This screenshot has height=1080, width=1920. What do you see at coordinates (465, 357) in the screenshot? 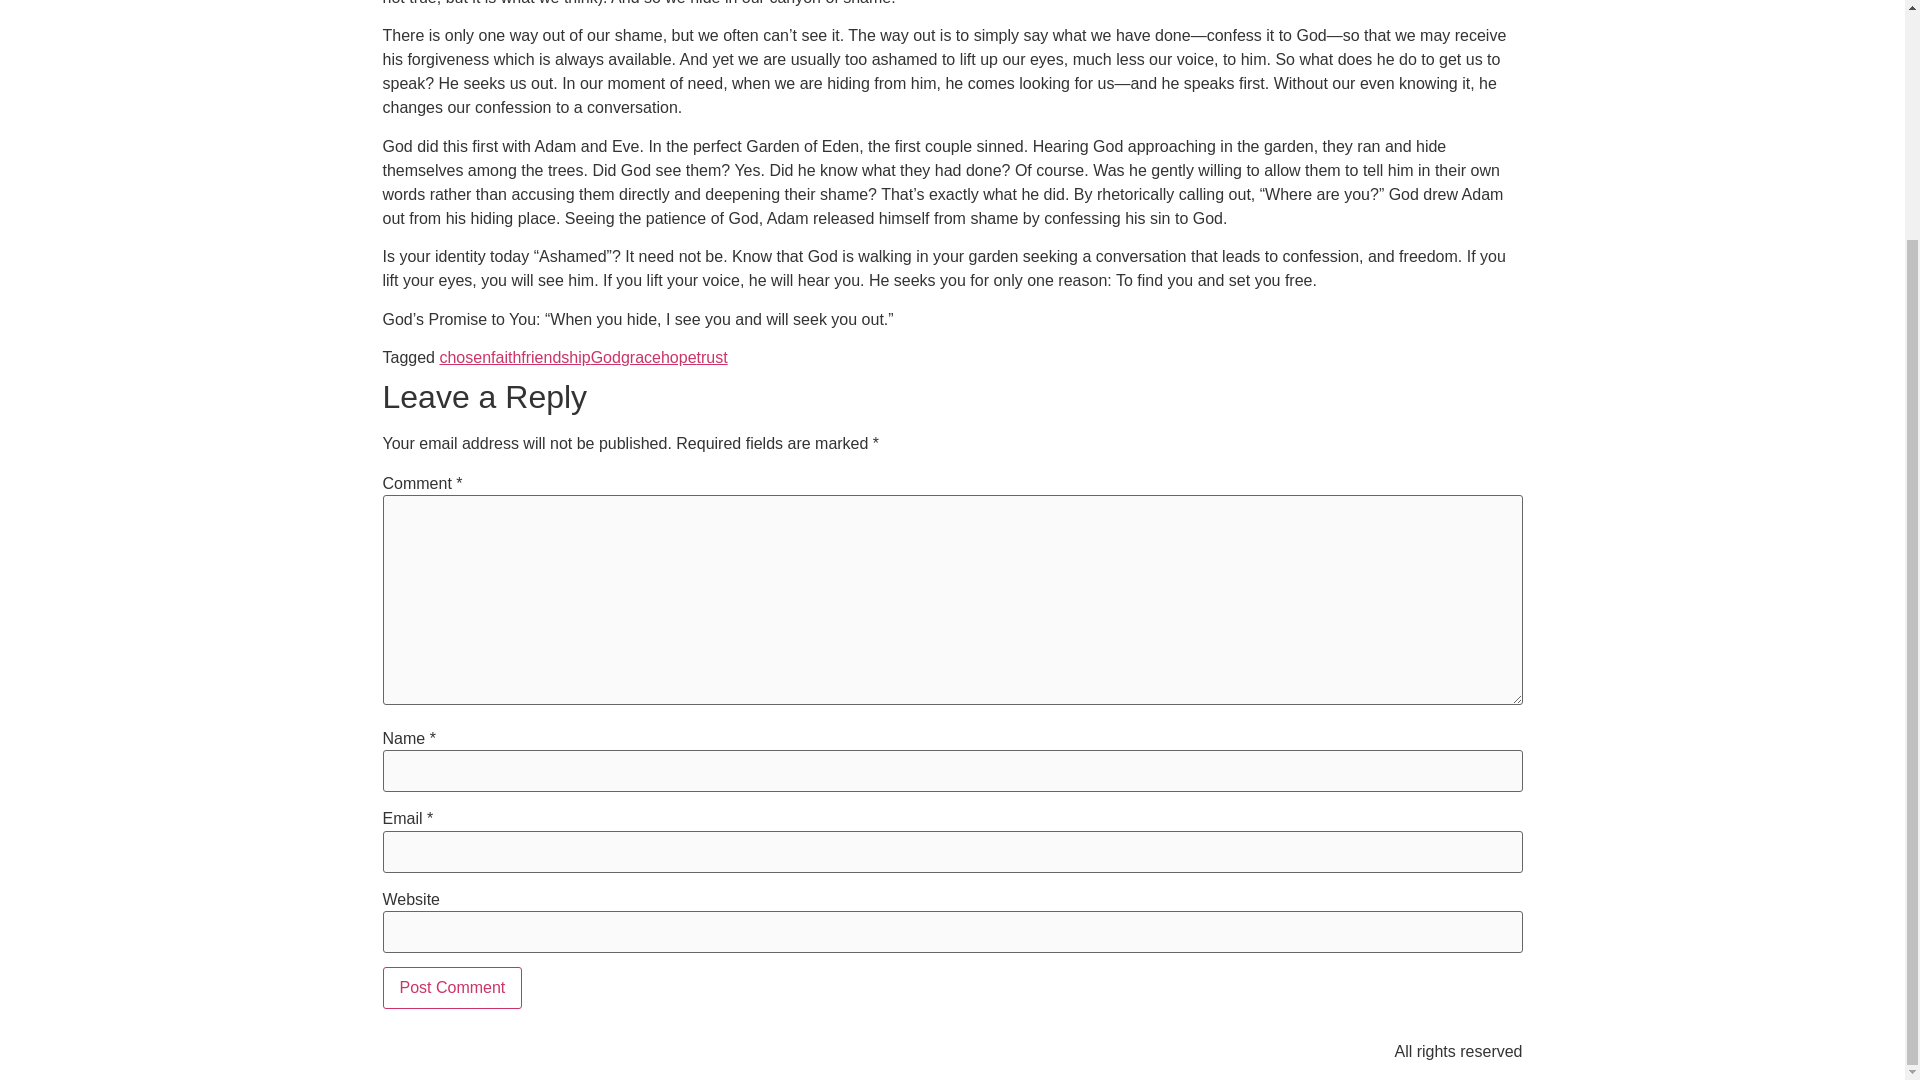
I see `chosen` at bounding box center [465, 357].